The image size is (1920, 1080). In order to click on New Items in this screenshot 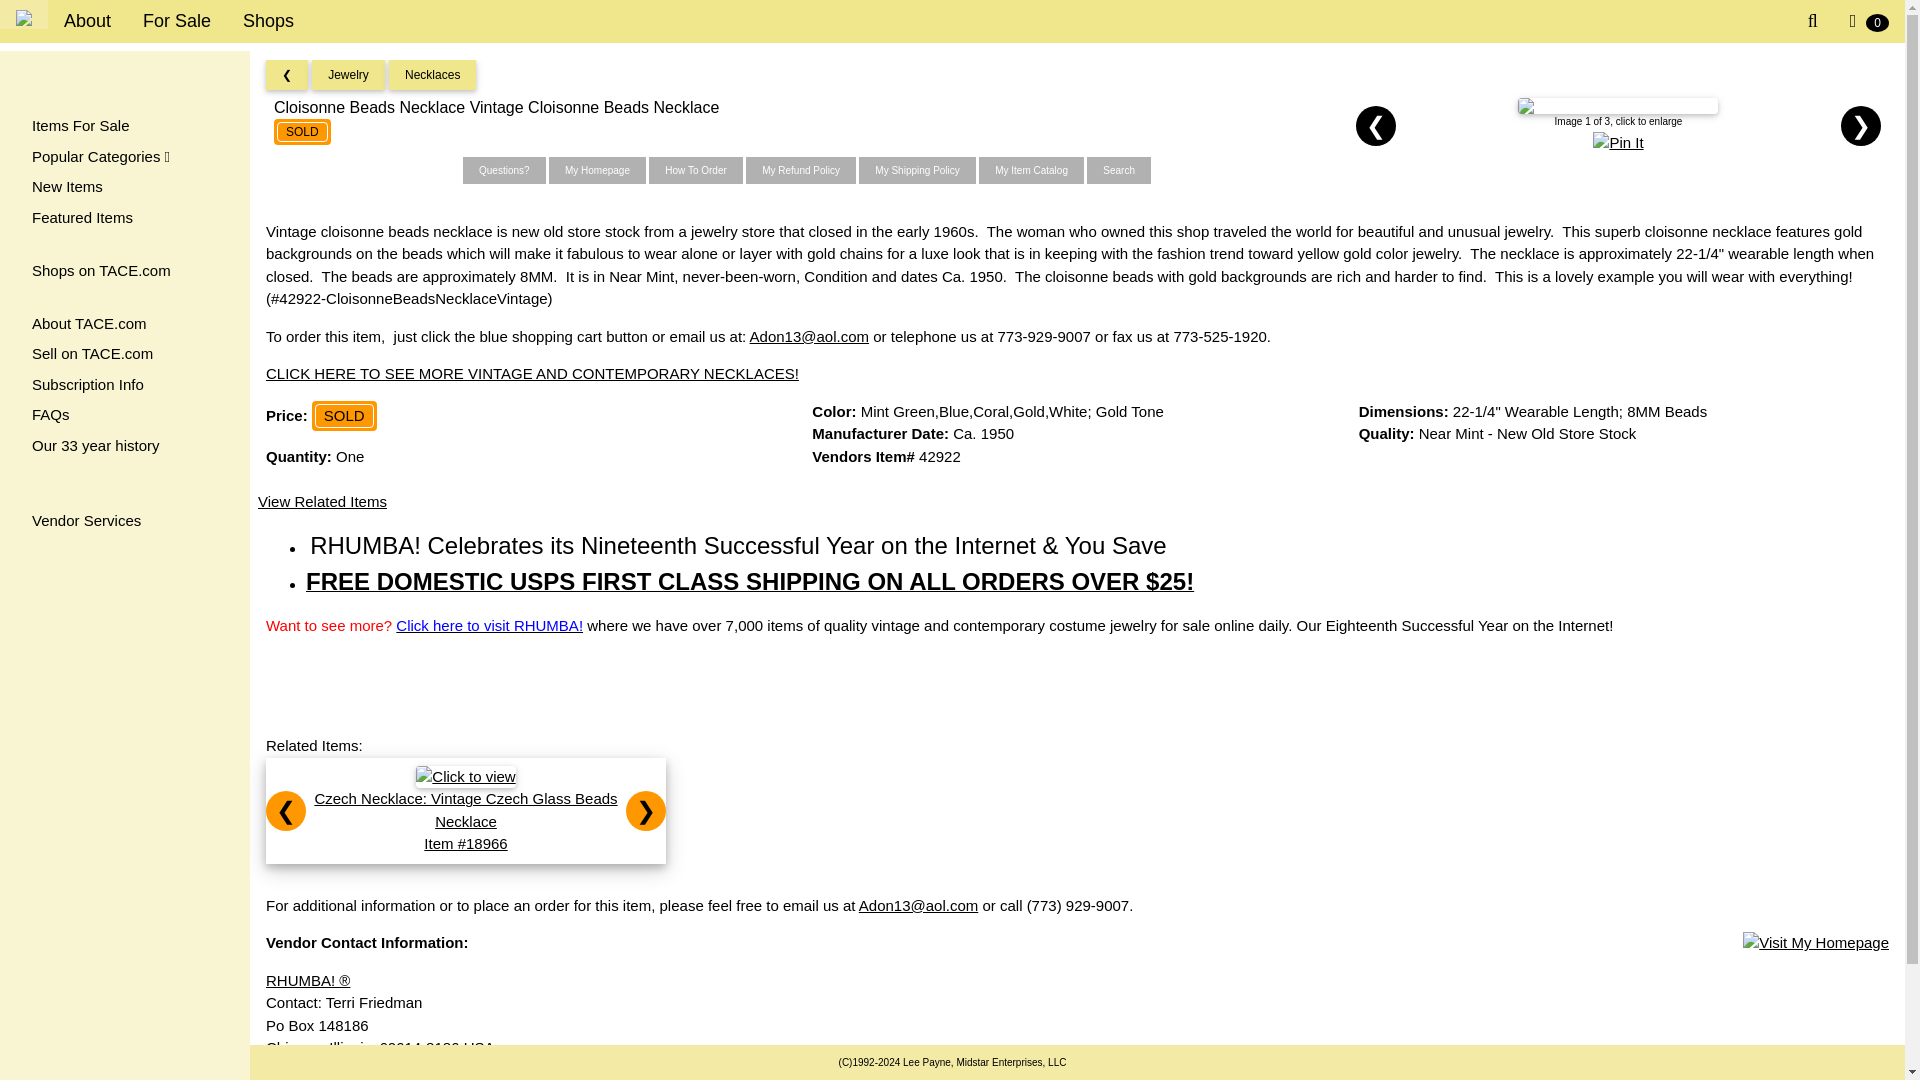, I will do `click(124, 187)`.